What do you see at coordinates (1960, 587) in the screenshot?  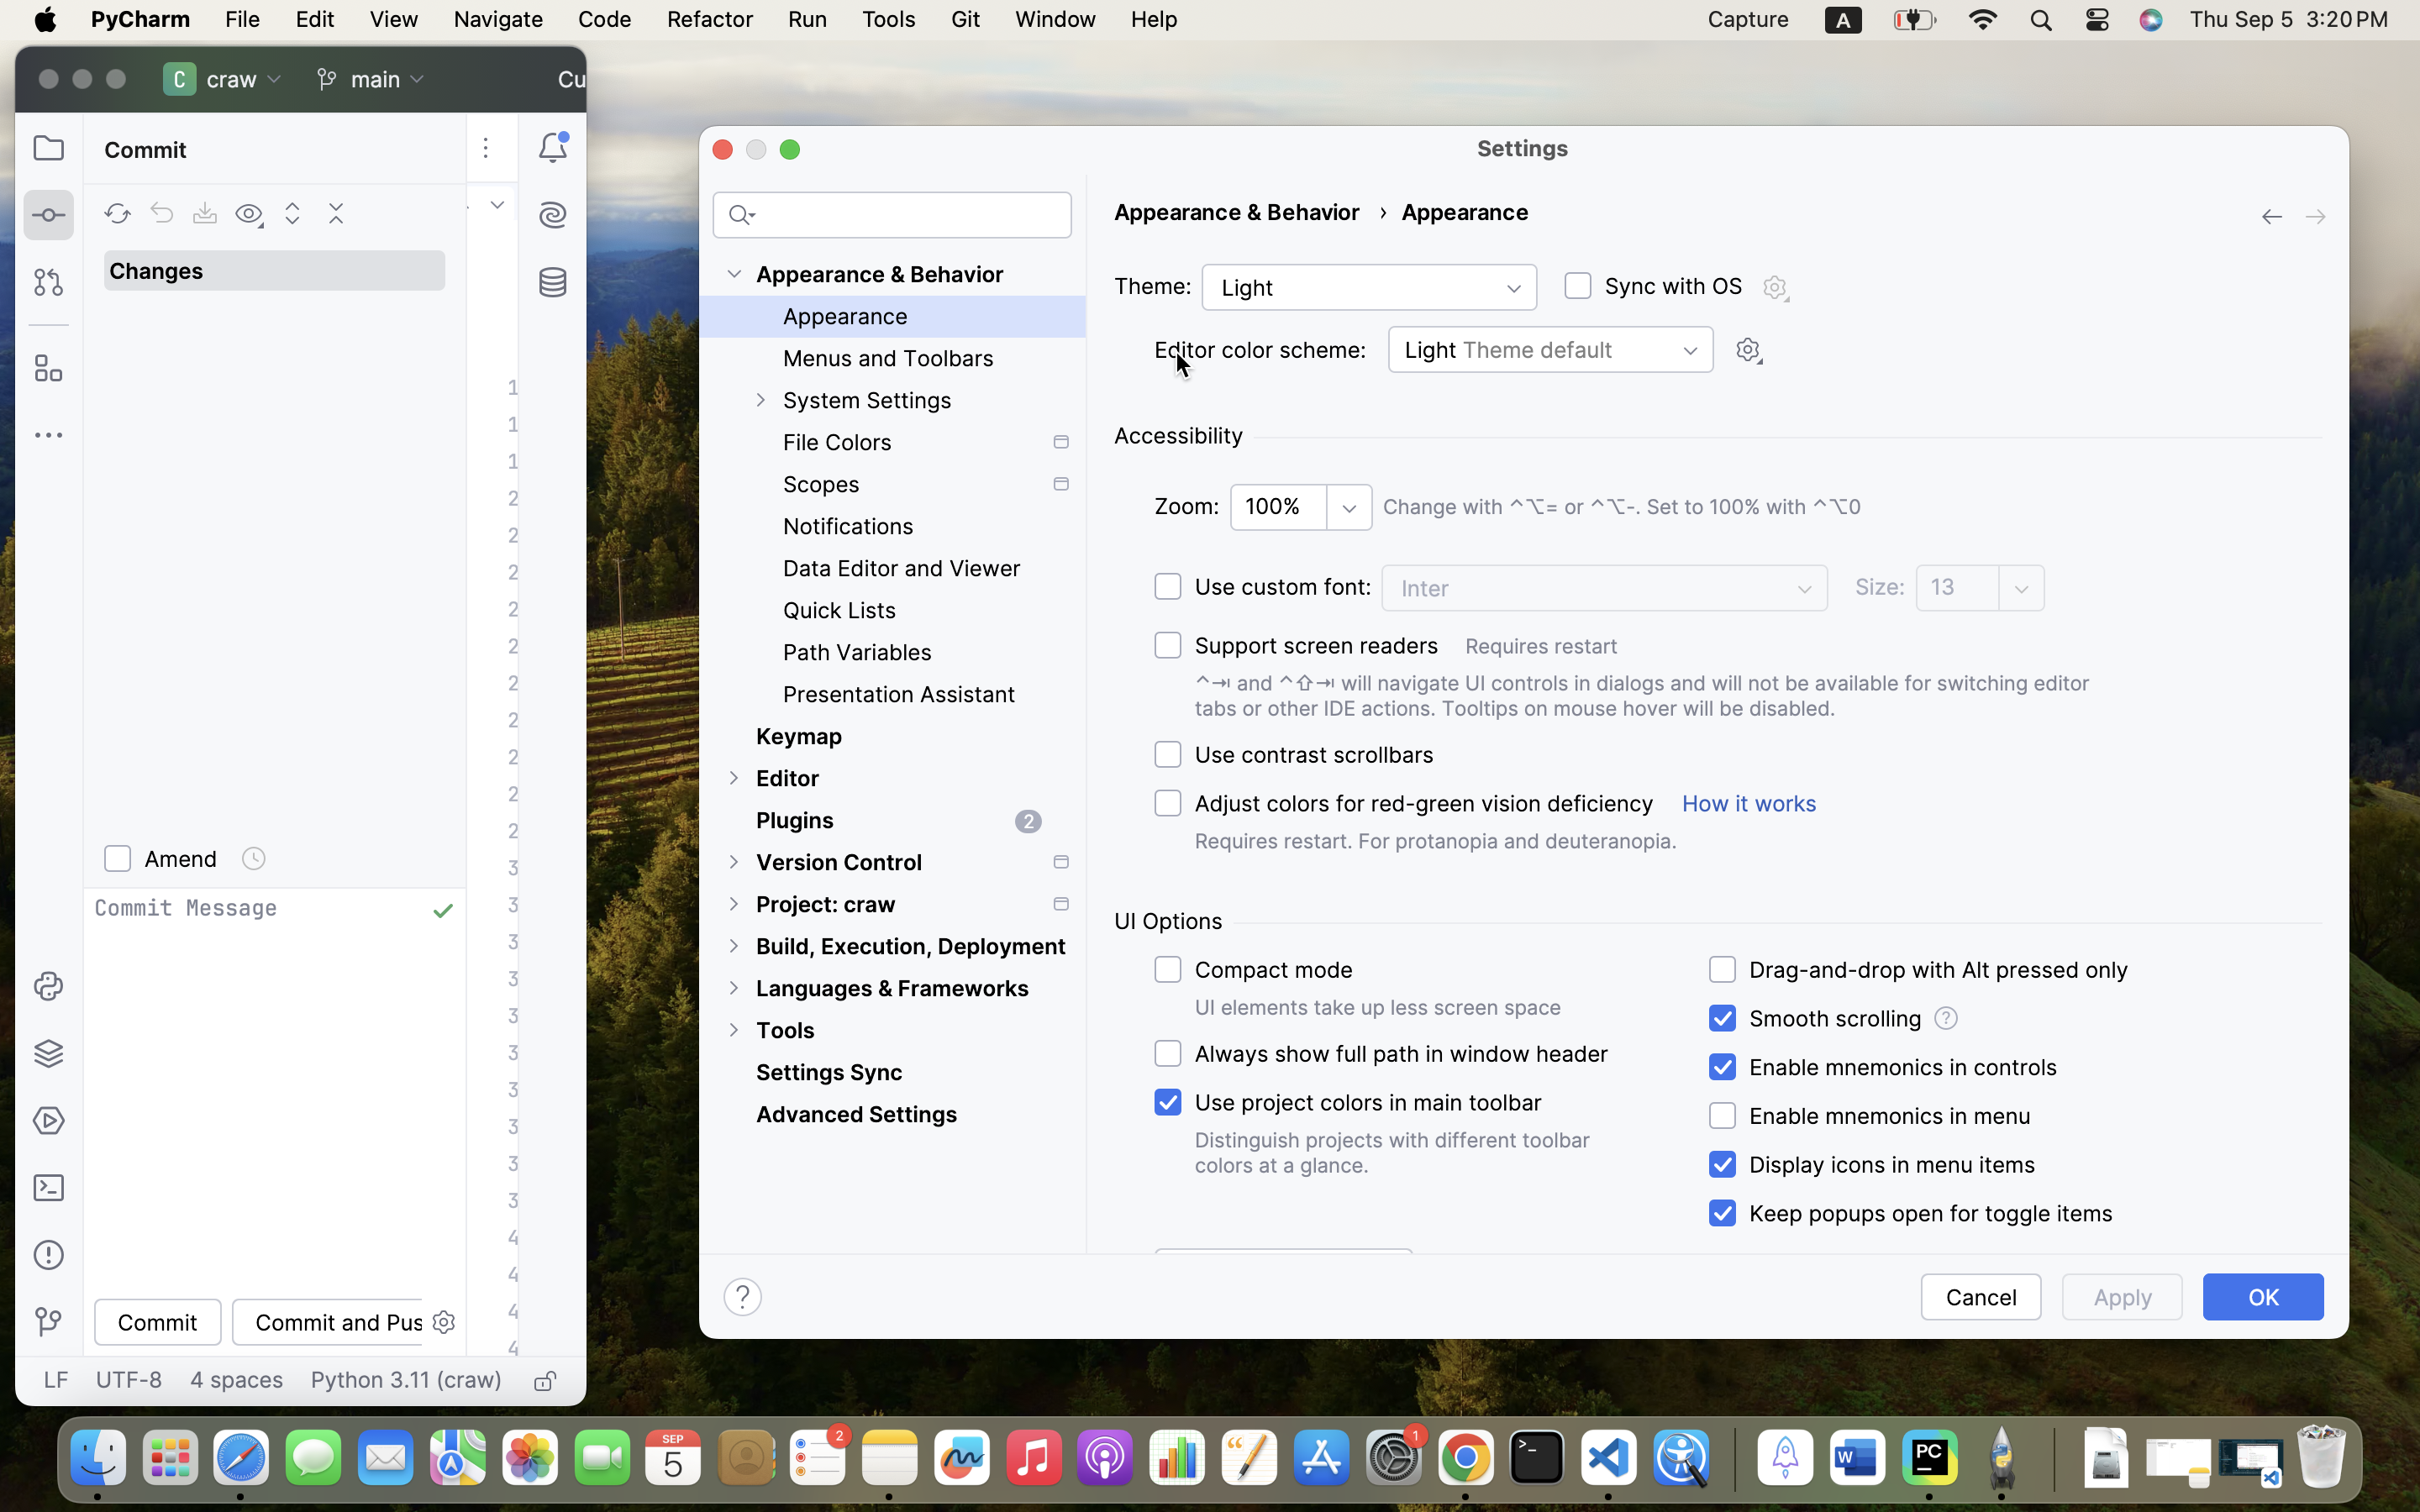 I see `13` at bounding box center [1960, 587].